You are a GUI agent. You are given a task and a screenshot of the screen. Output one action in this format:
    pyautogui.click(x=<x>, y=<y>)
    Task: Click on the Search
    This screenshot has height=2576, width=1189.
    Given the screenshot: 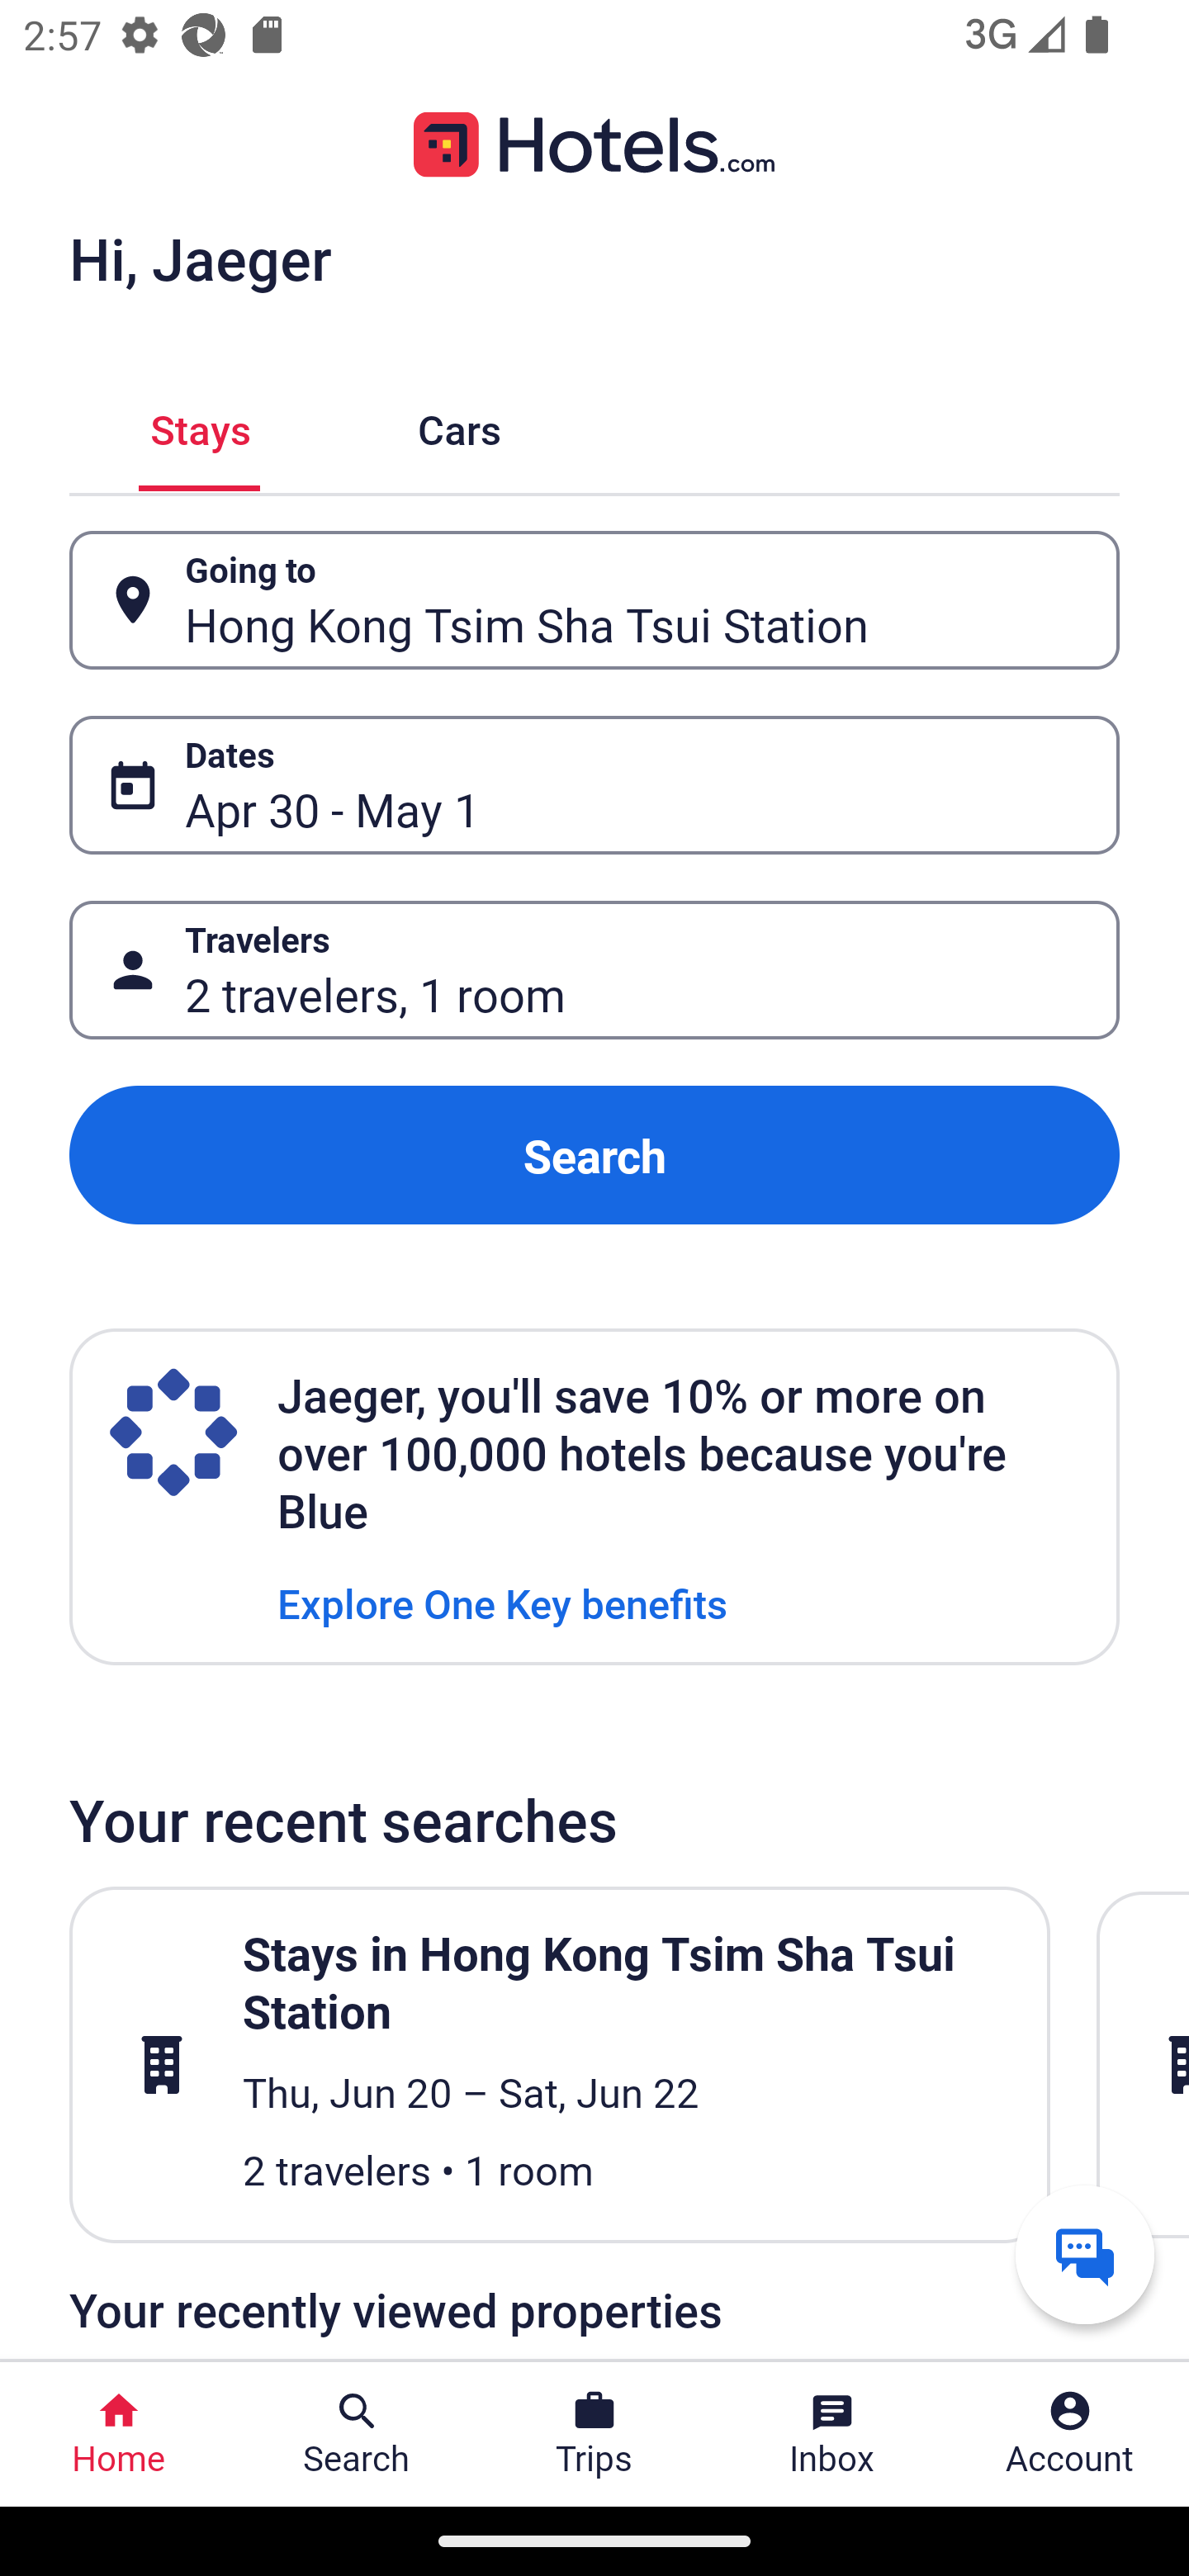 What is the action you would take?
    pyautogui.click(x=594, y=1154)
    